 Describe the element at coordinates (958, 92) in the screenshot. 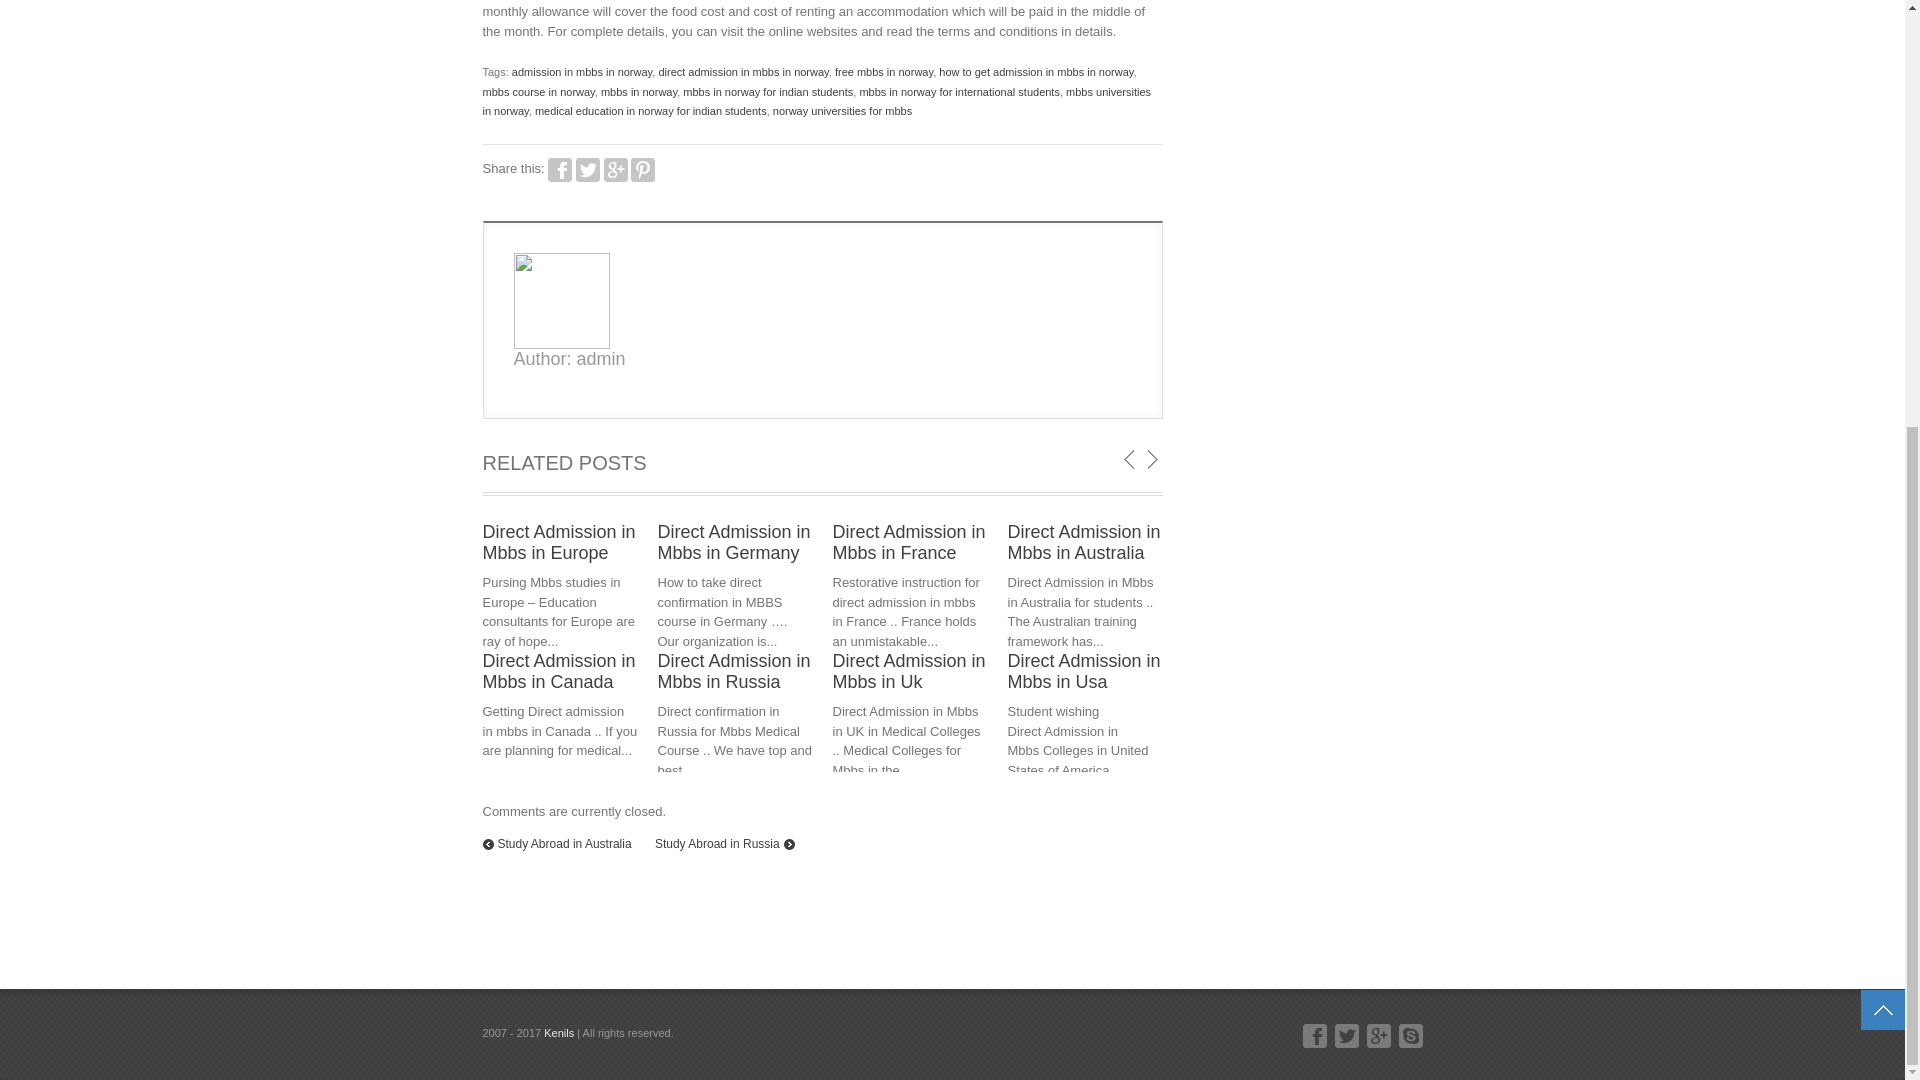

I see `mbbs in norway for international students` at that location.